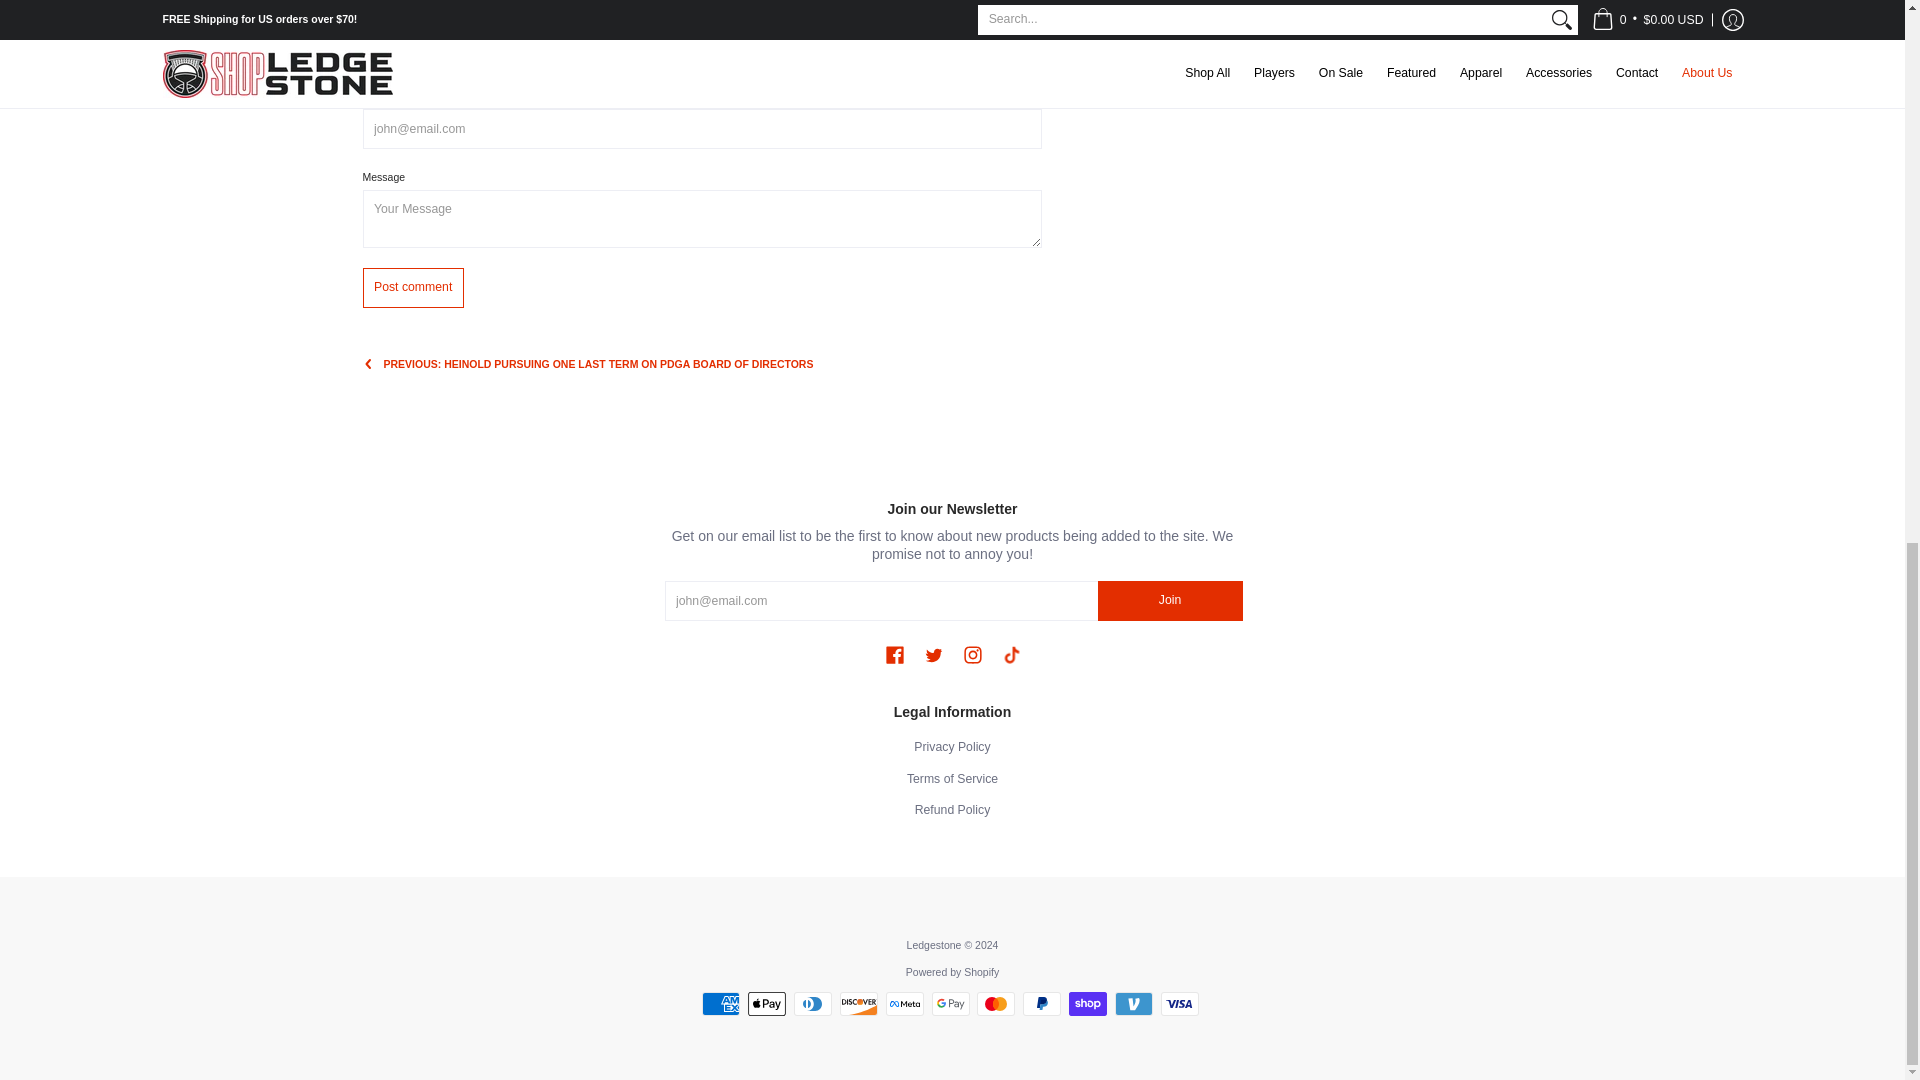 The width and height of the screenshot is (1920, 1080). What do you see at coordinates (412, 286) in the screenshot?
I see `Post comment` at bounding box center [412, 286].